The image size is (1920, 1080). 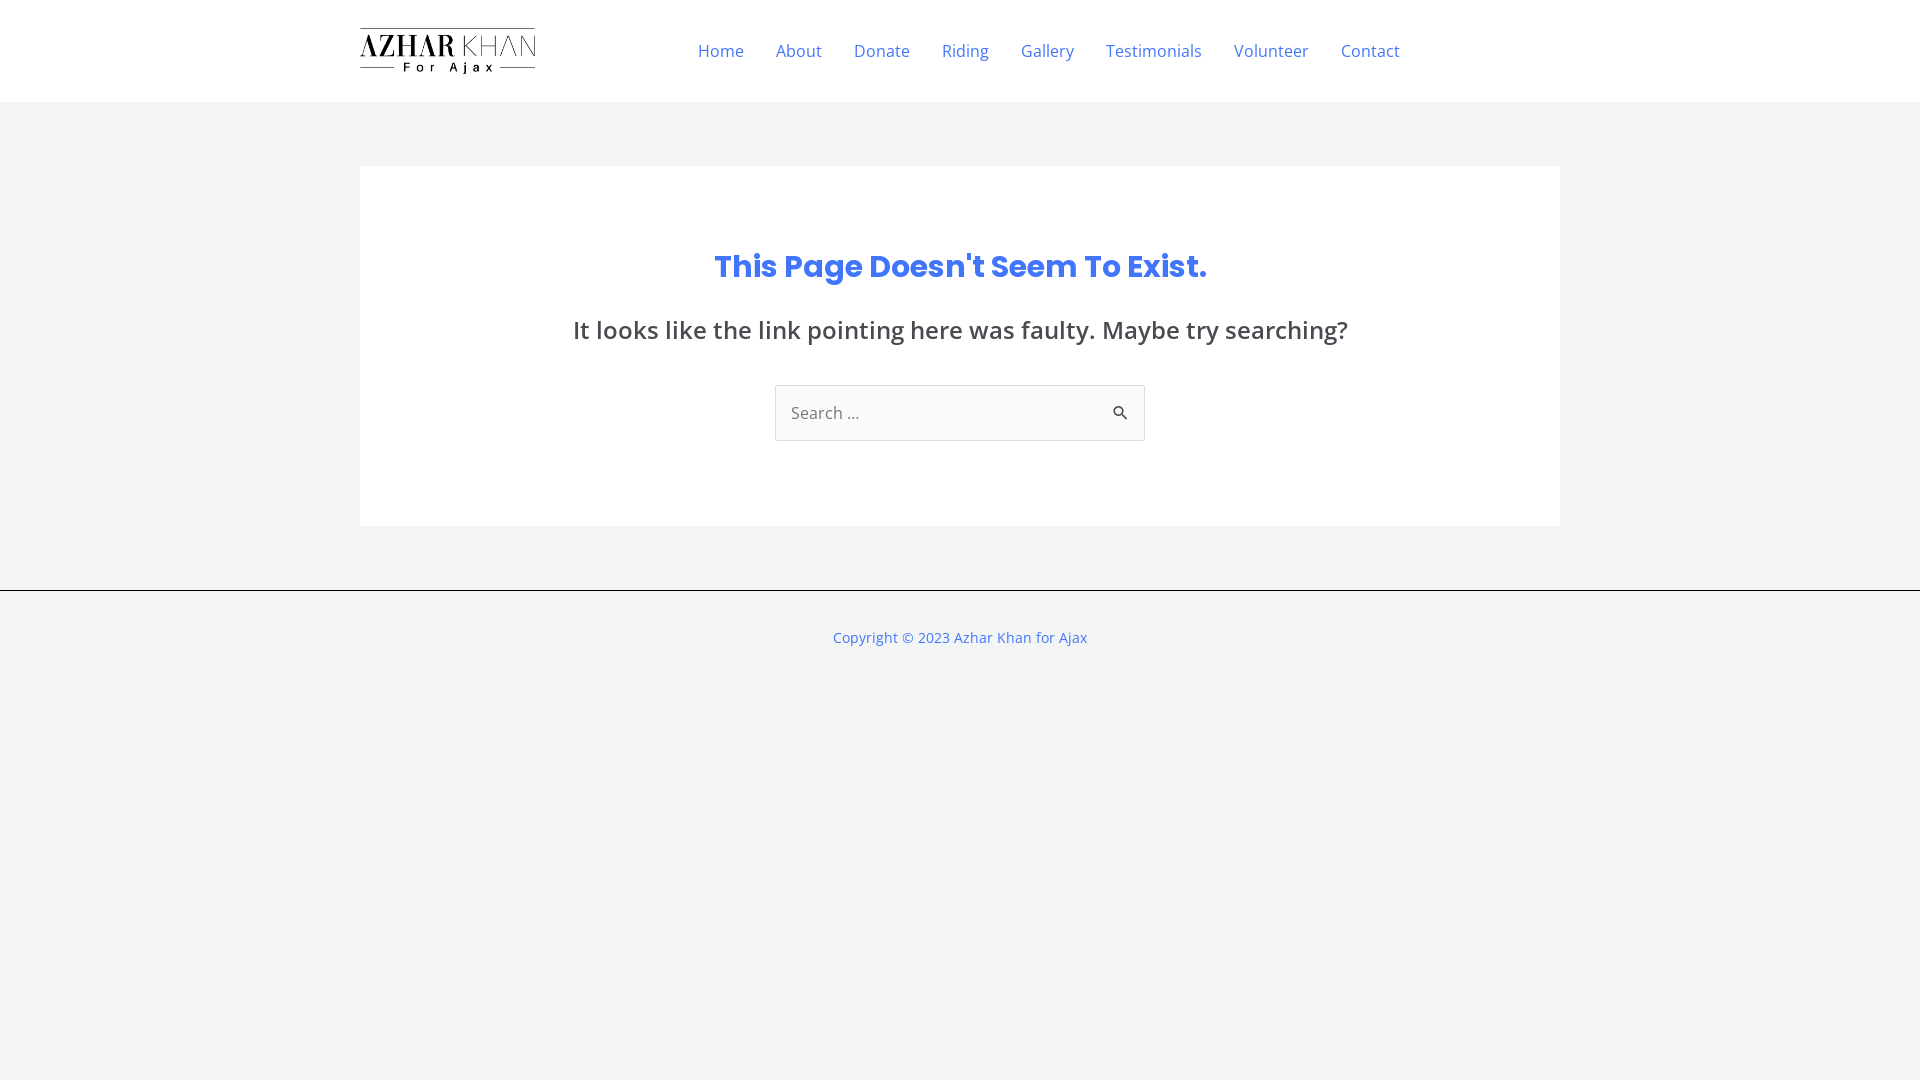 What do you see at coordinates (1370, 51) in the screenshot?
I see `Contact` at bounding box center [1370, 51].